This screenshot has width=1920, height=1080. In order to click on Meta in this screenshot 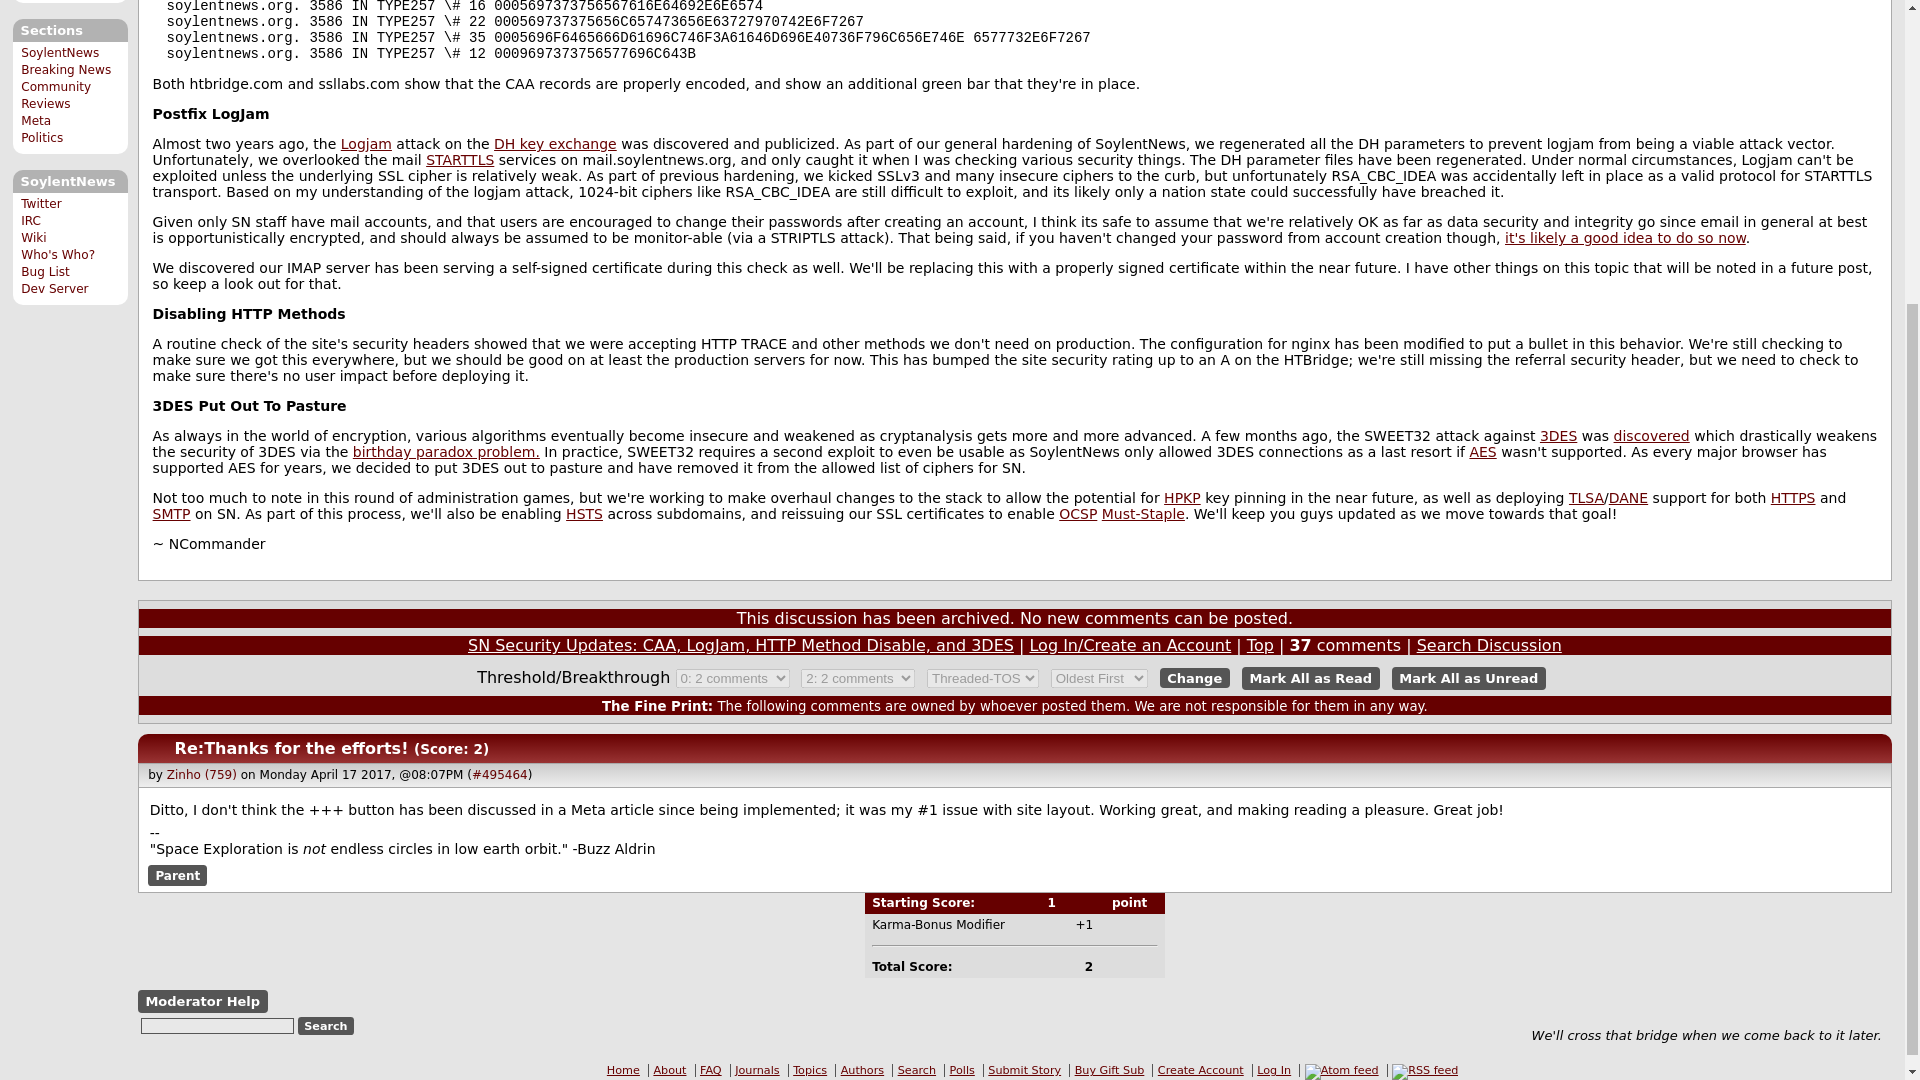, I will do `click(36, 121)`.